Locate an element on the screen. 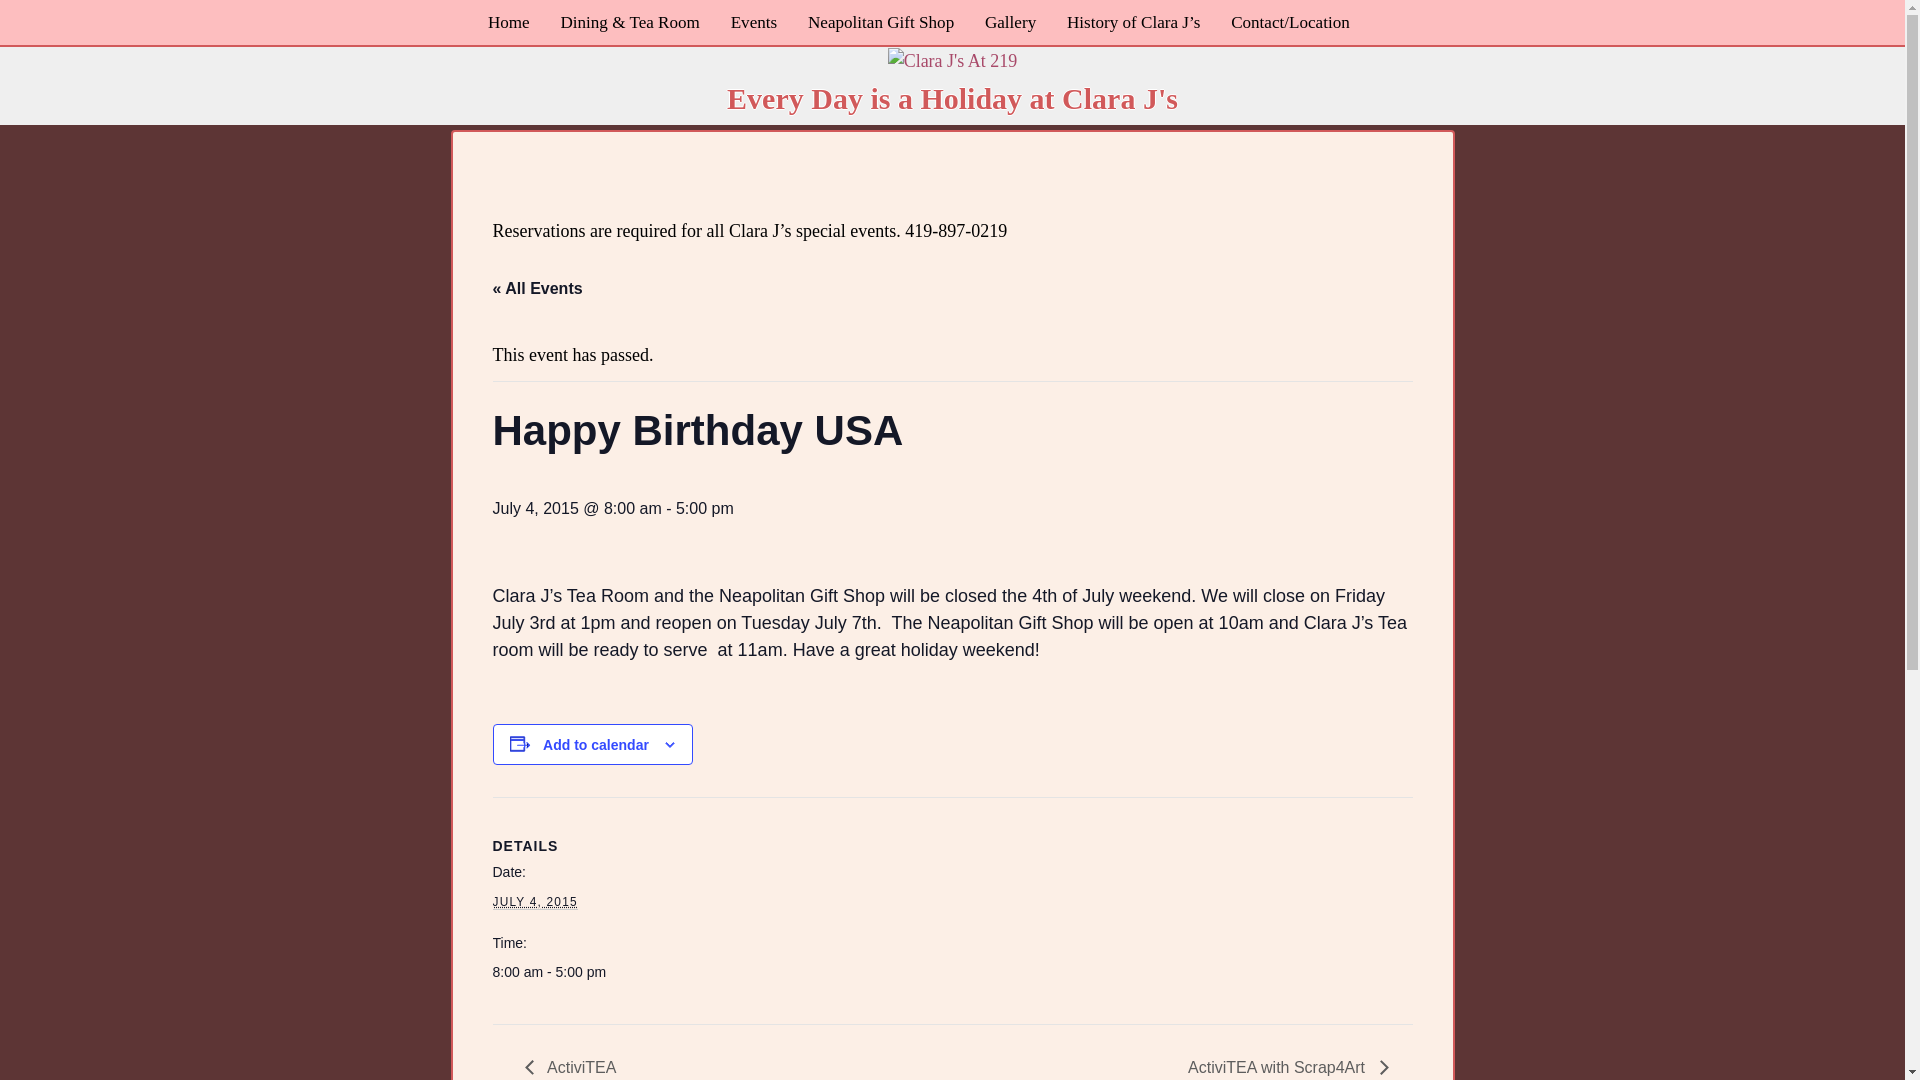  ActiviTEA with Scrap4Art is located at coordinates (1282, 1067).